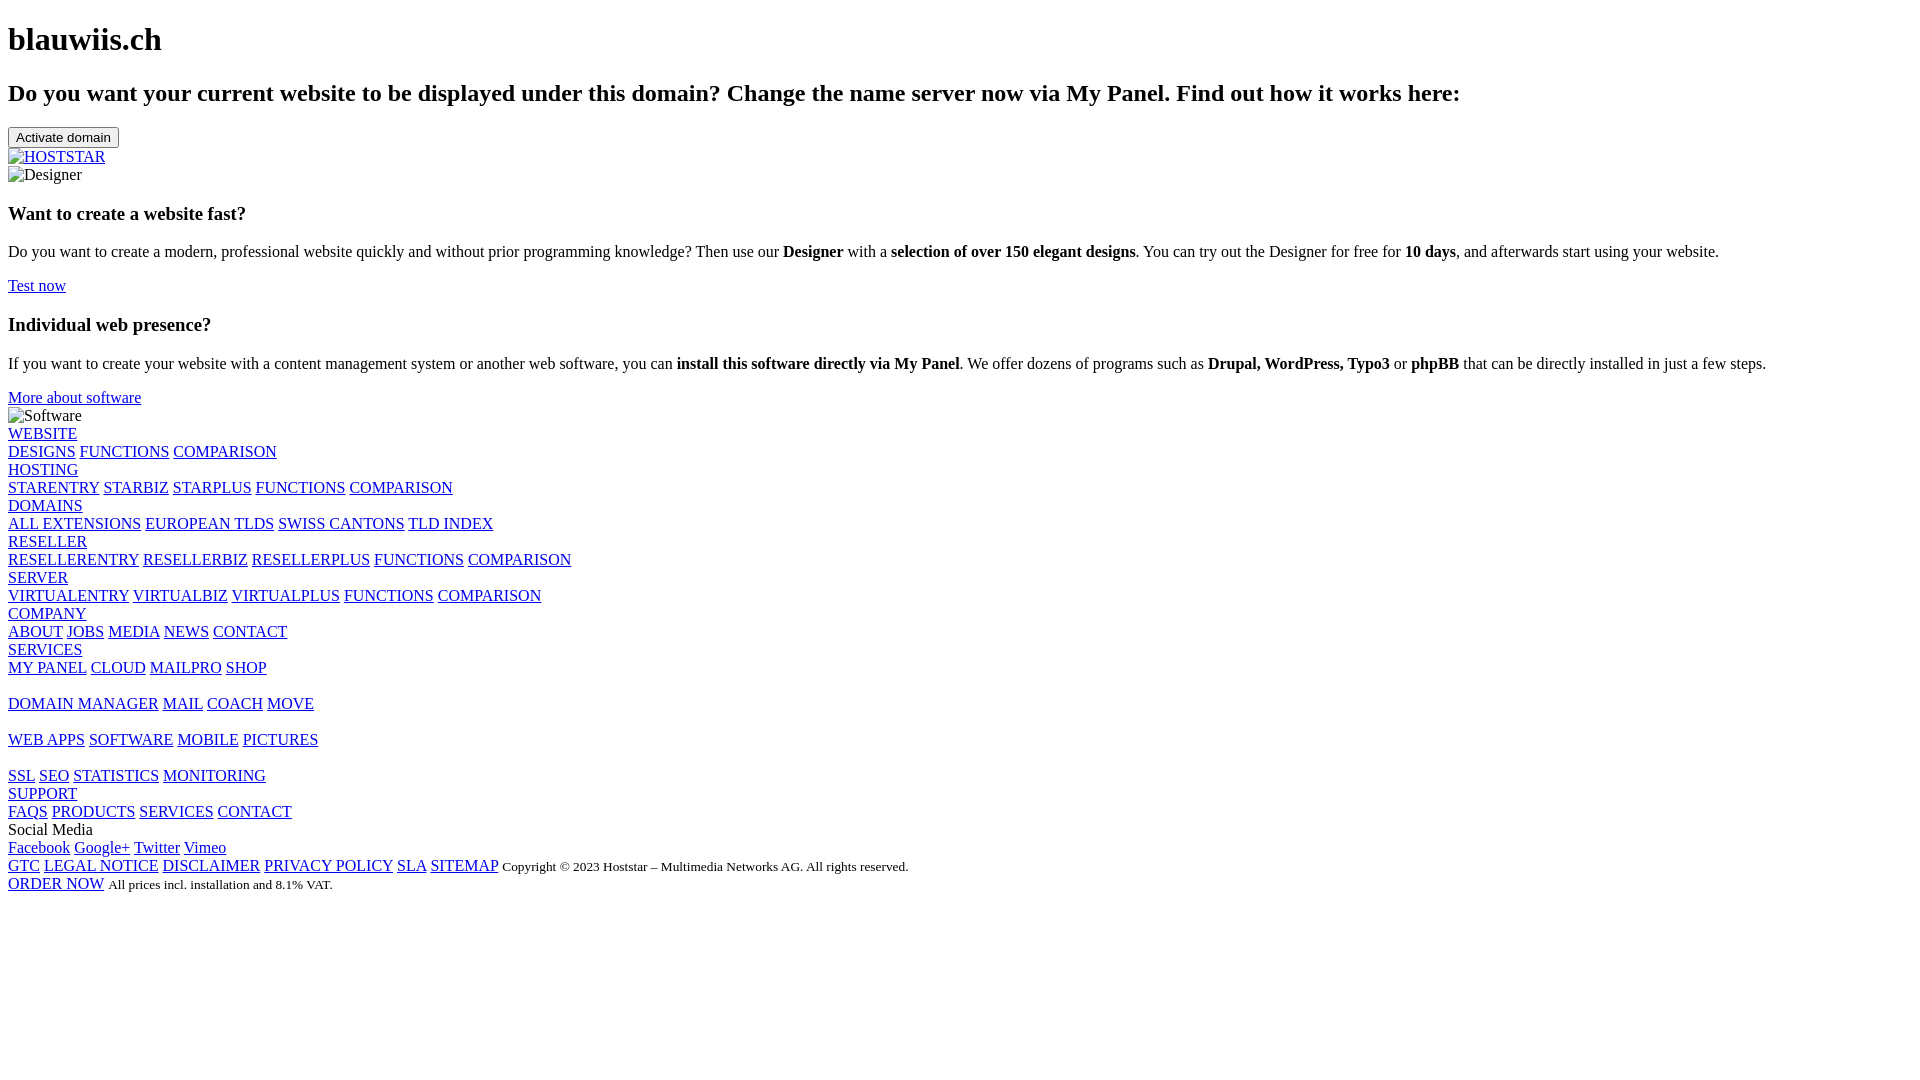 The image size is (1920, 1080). What do you see at coordinates (176, 812) in the screenshot?
I see `SERVICES` at bounding box center [176, 812].